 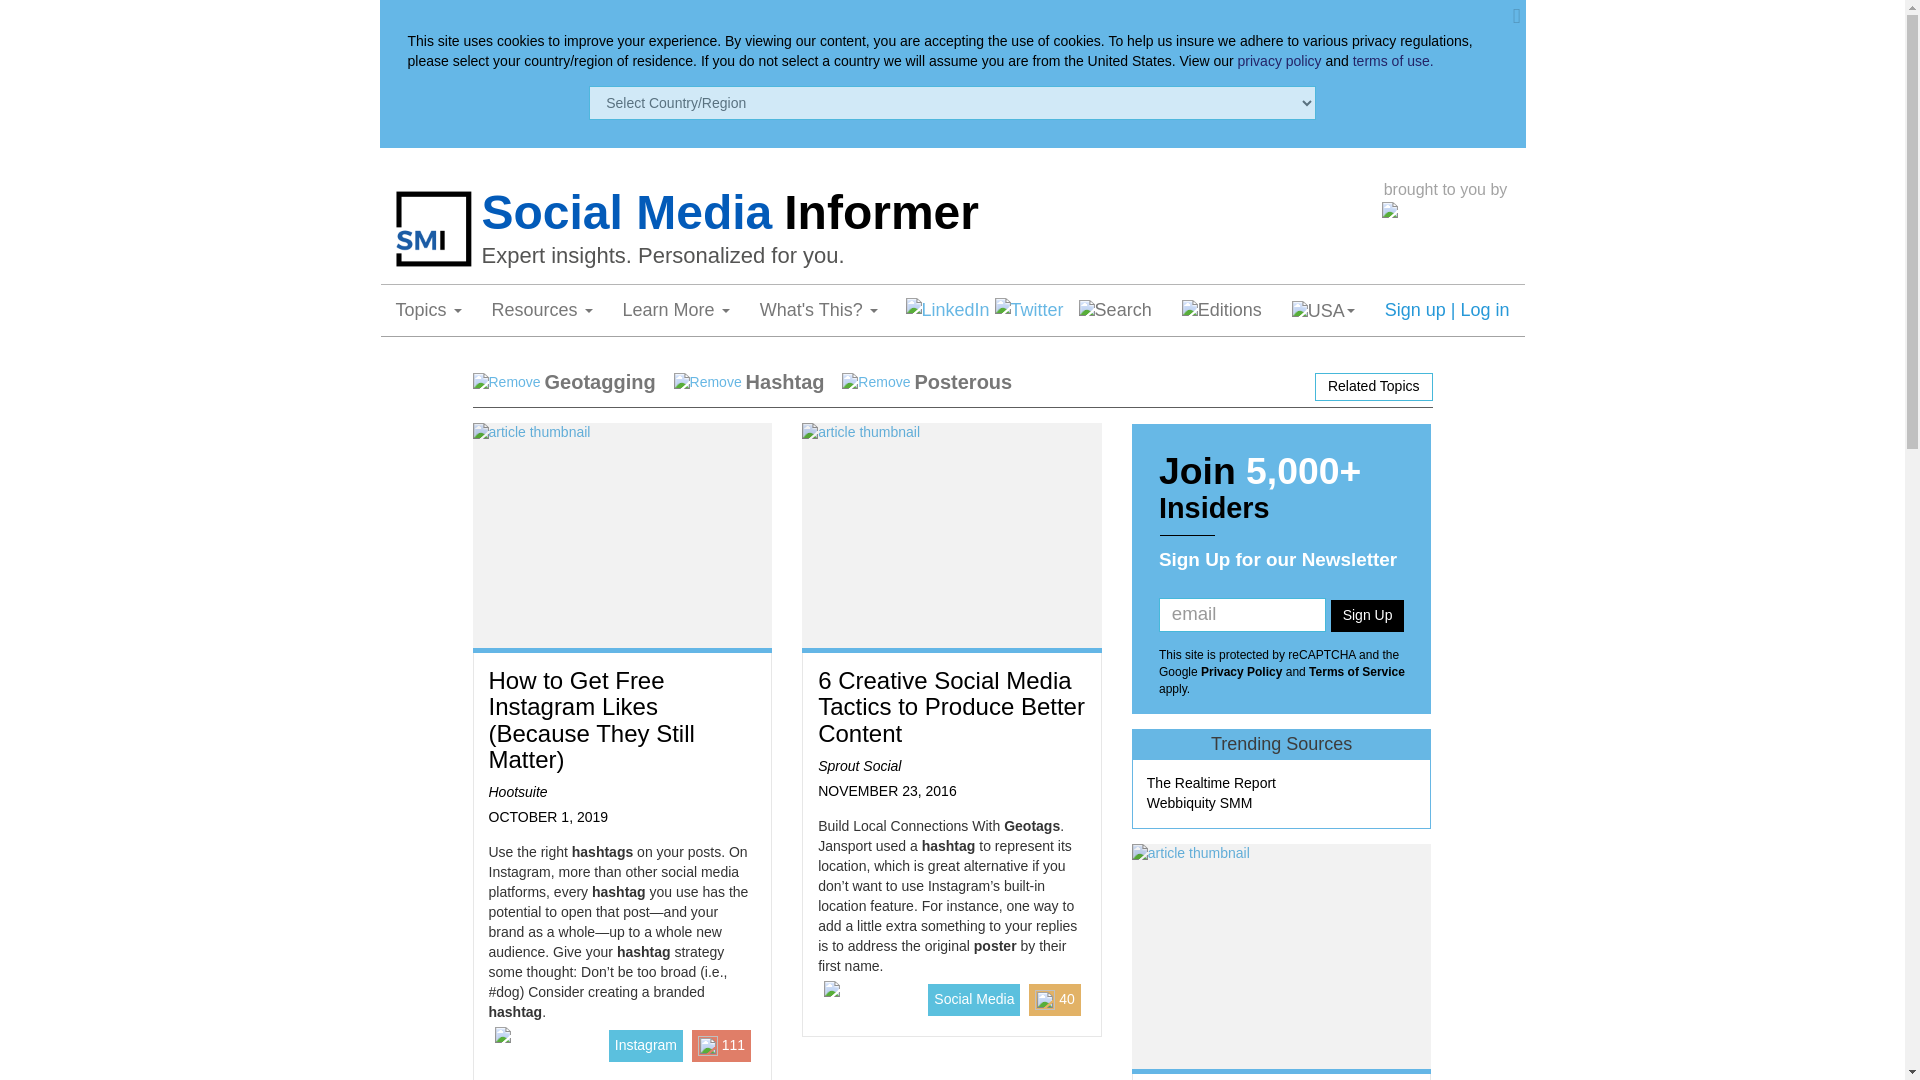 What do you see at coordinates (1394, 60) in the screenshot?
I see `terms of use.` at bounding box center [1394, 60].